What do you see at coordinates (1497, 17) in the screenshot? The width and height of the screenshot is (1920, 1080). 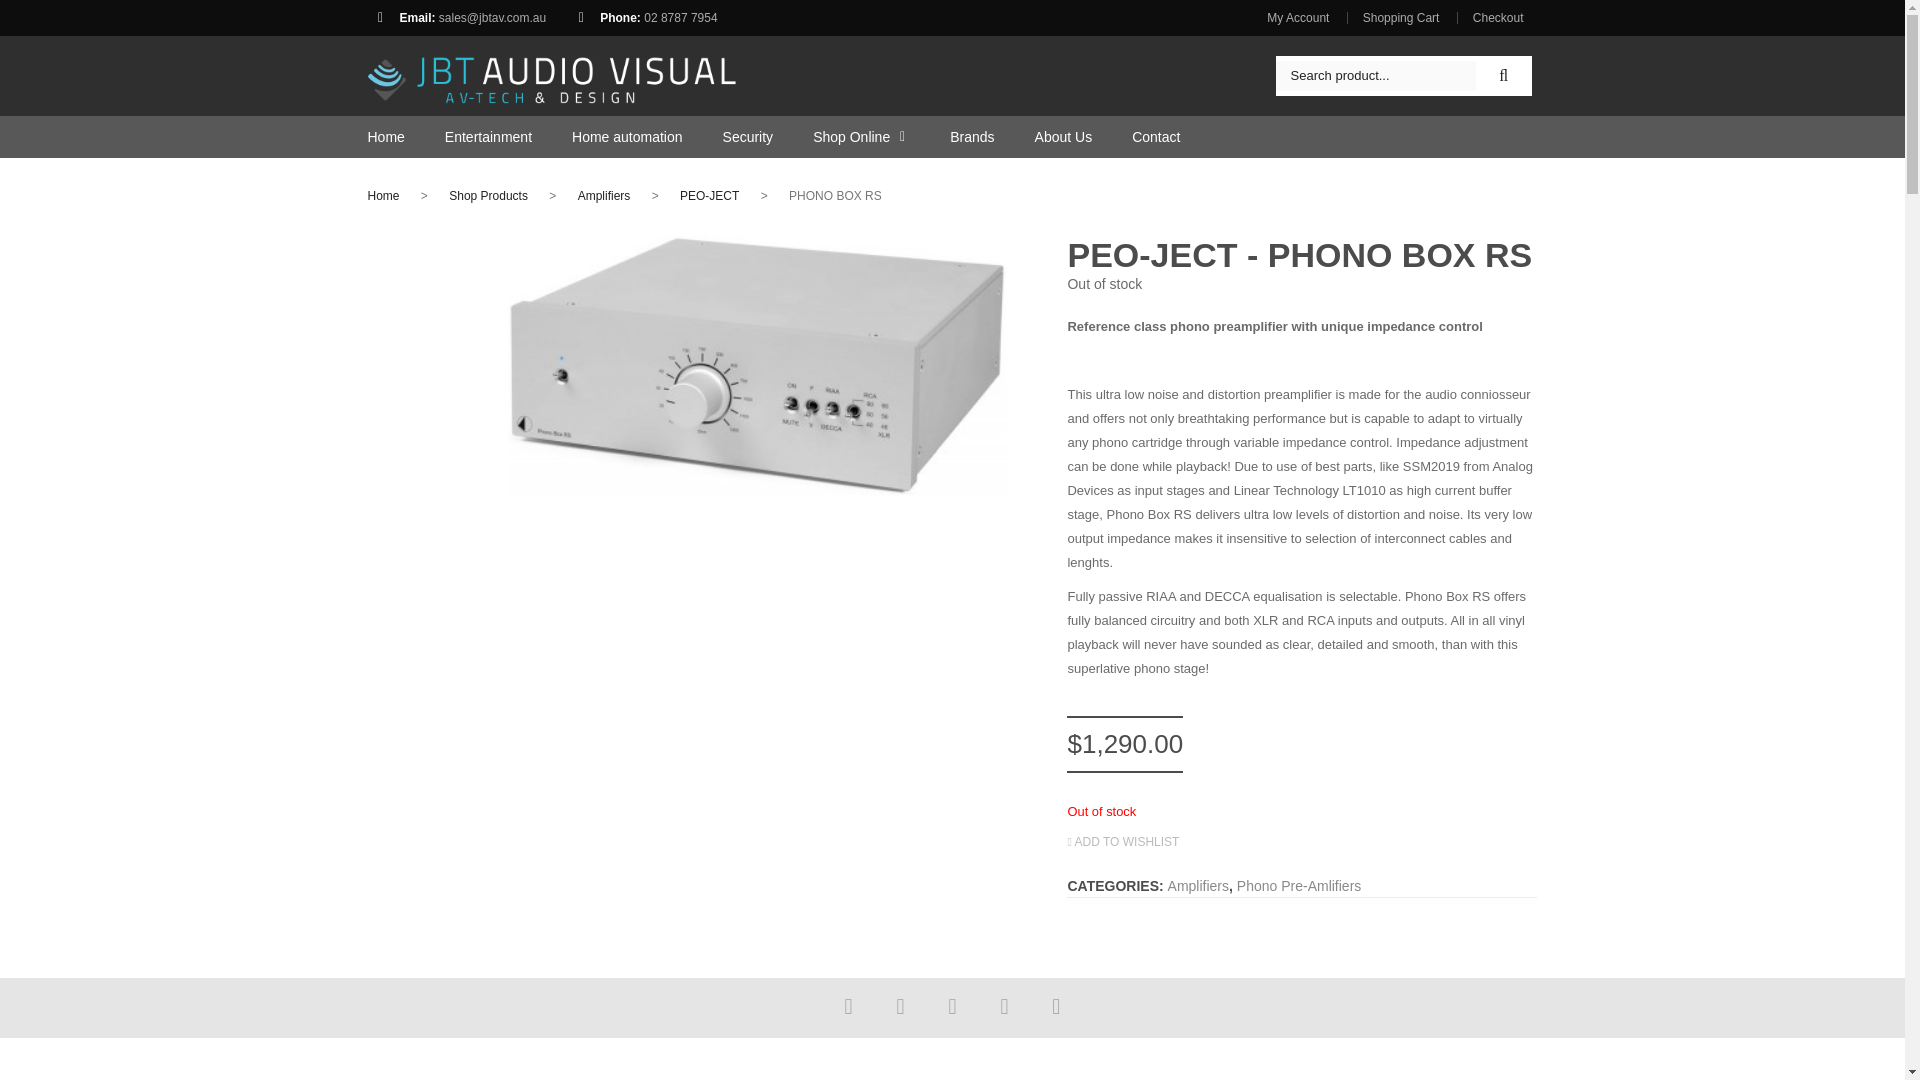 I see `Checkout` at bounding box center [1497, 17].